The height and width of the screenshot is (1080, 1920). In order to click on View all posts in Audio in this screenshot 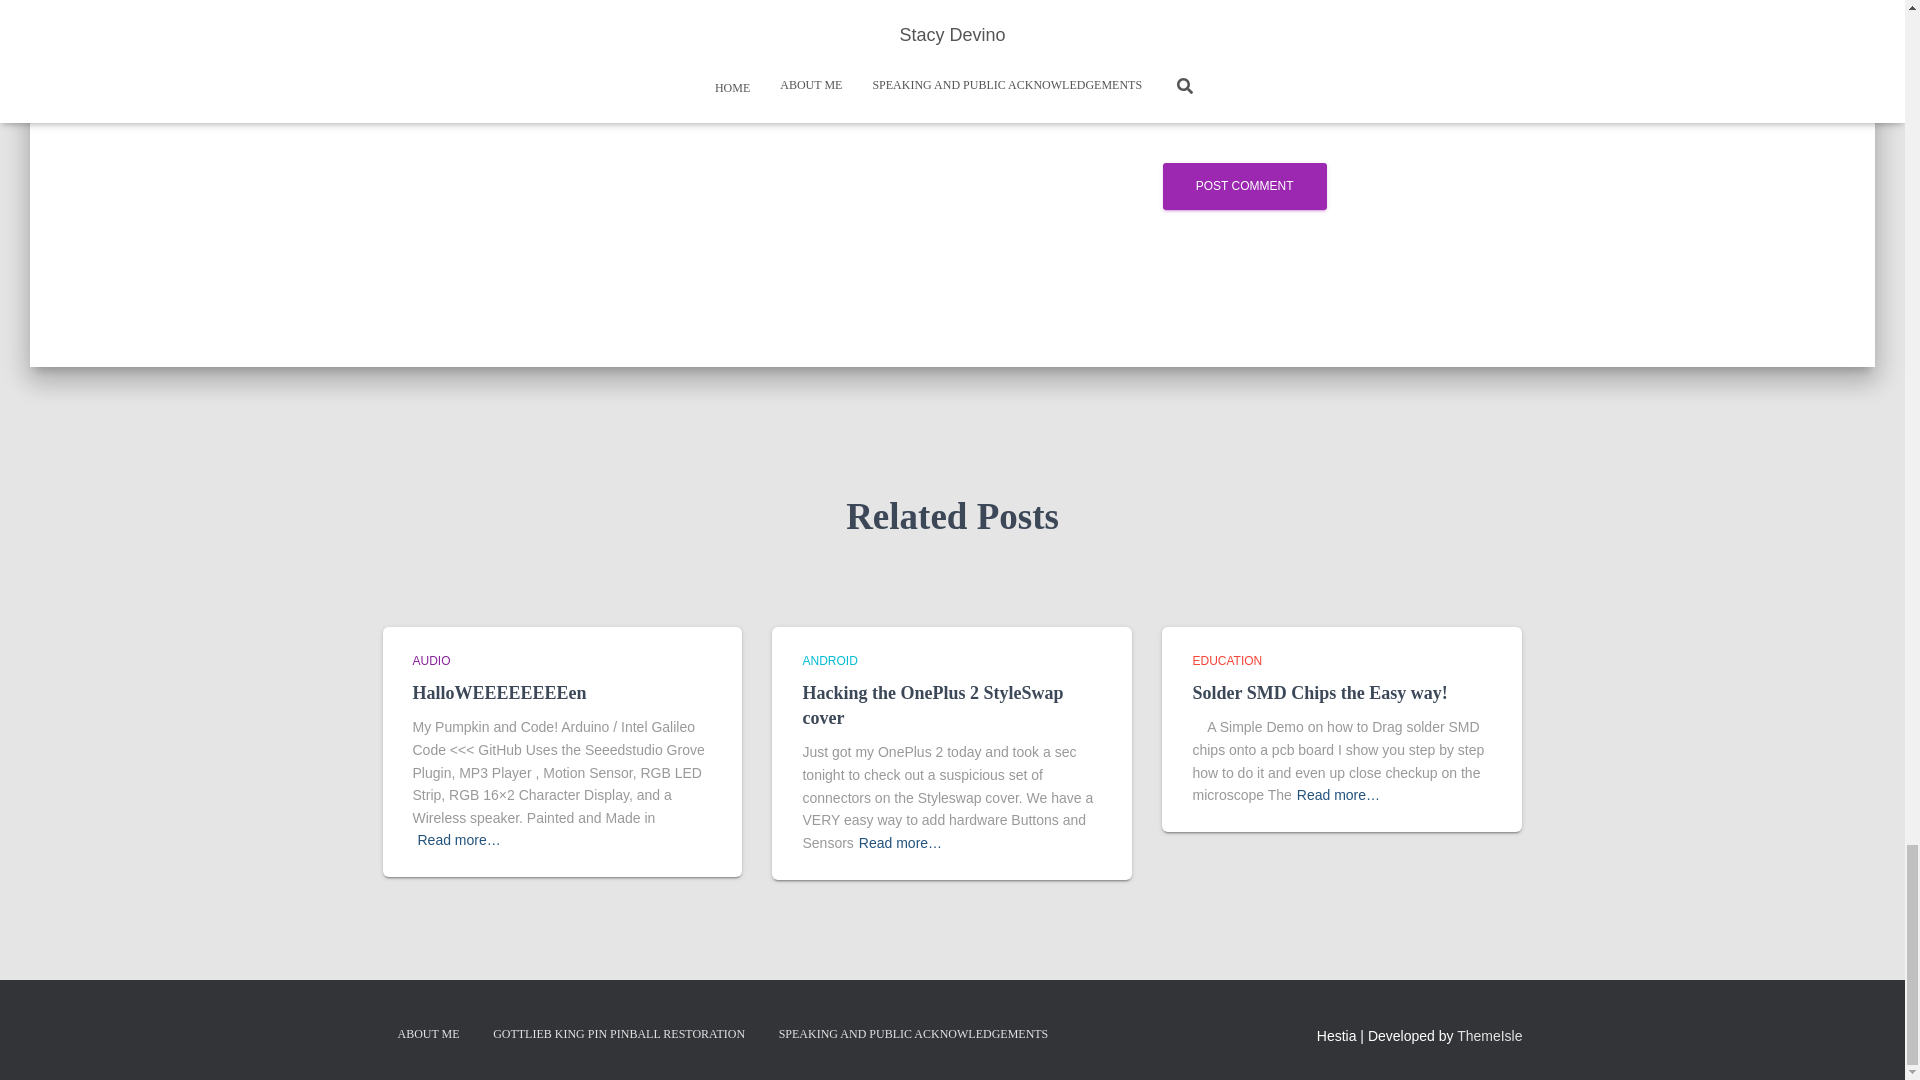, I will do `click(430, 661)`.